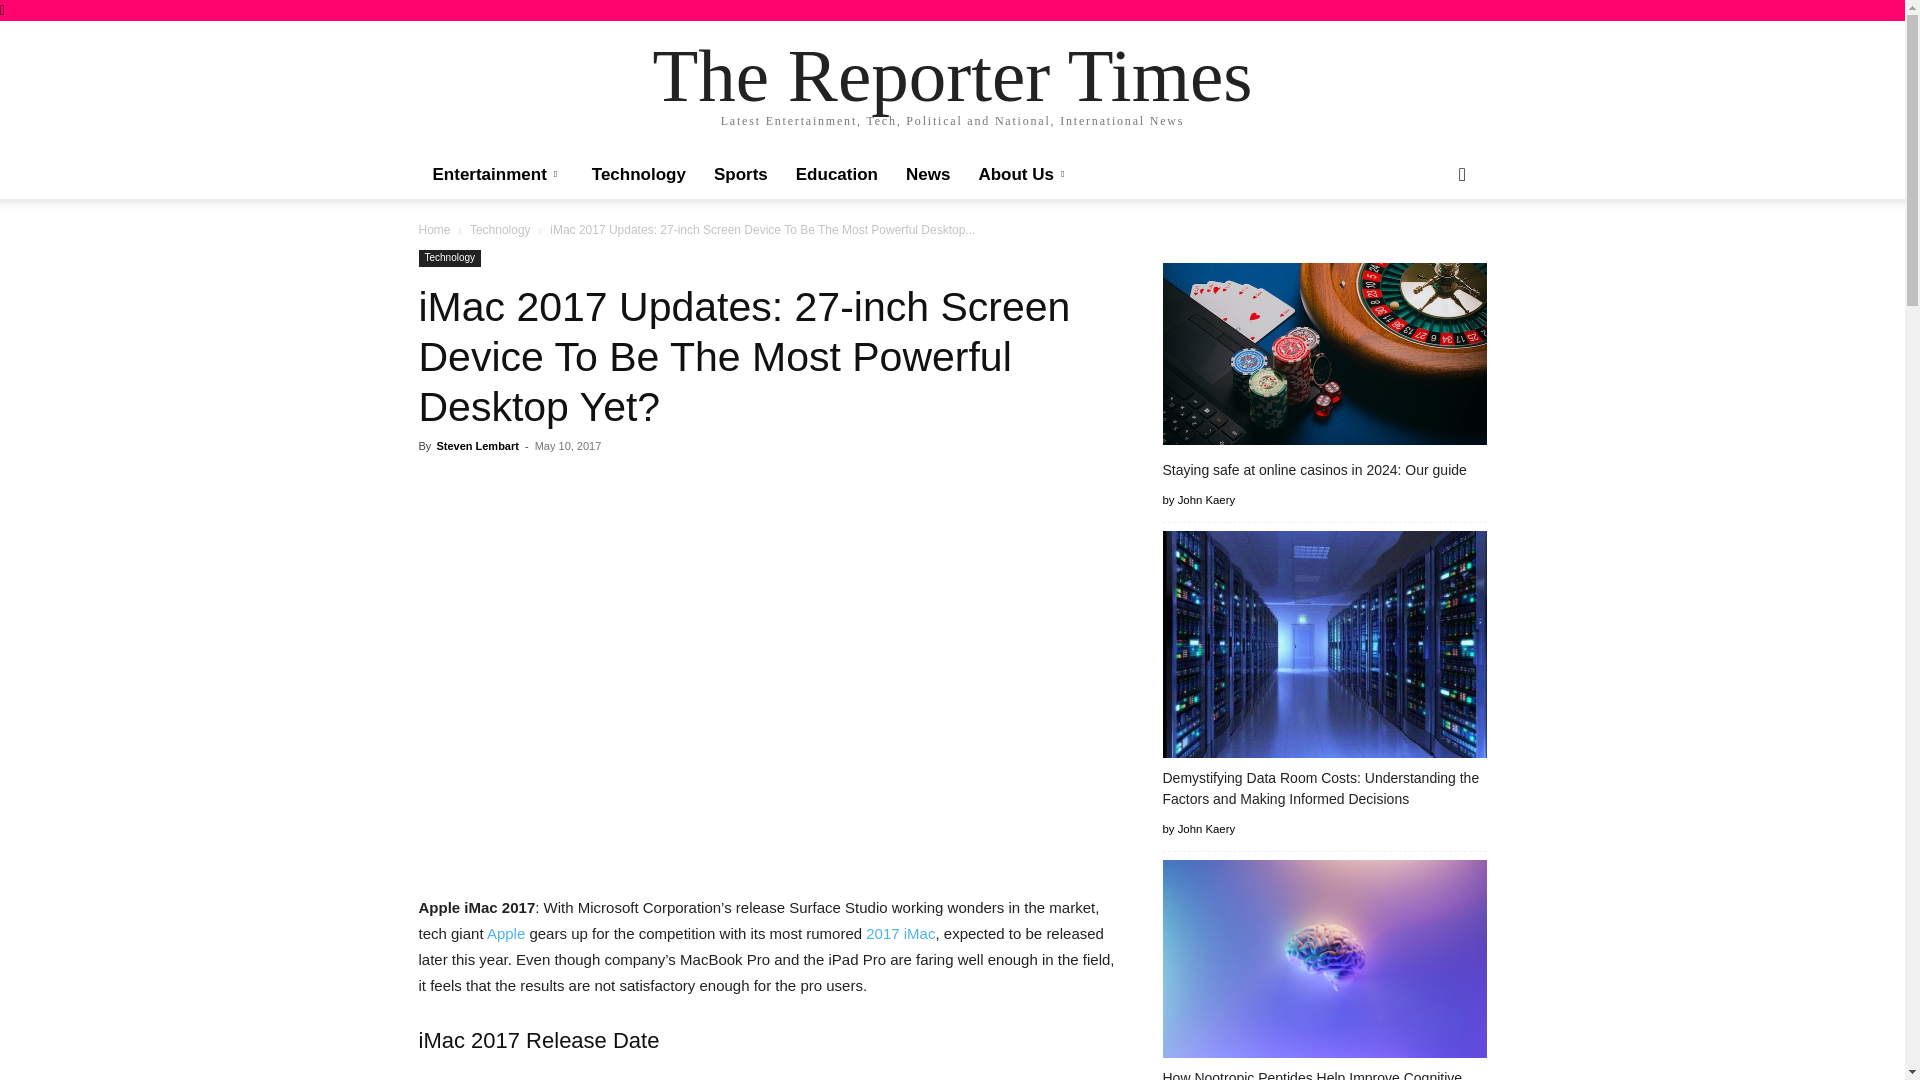 This screenshot has height=1080, width=1920. What do you see at coordinates (500, 229) in the screenshot?
I see `Technology` at bounding box center [500, 229].